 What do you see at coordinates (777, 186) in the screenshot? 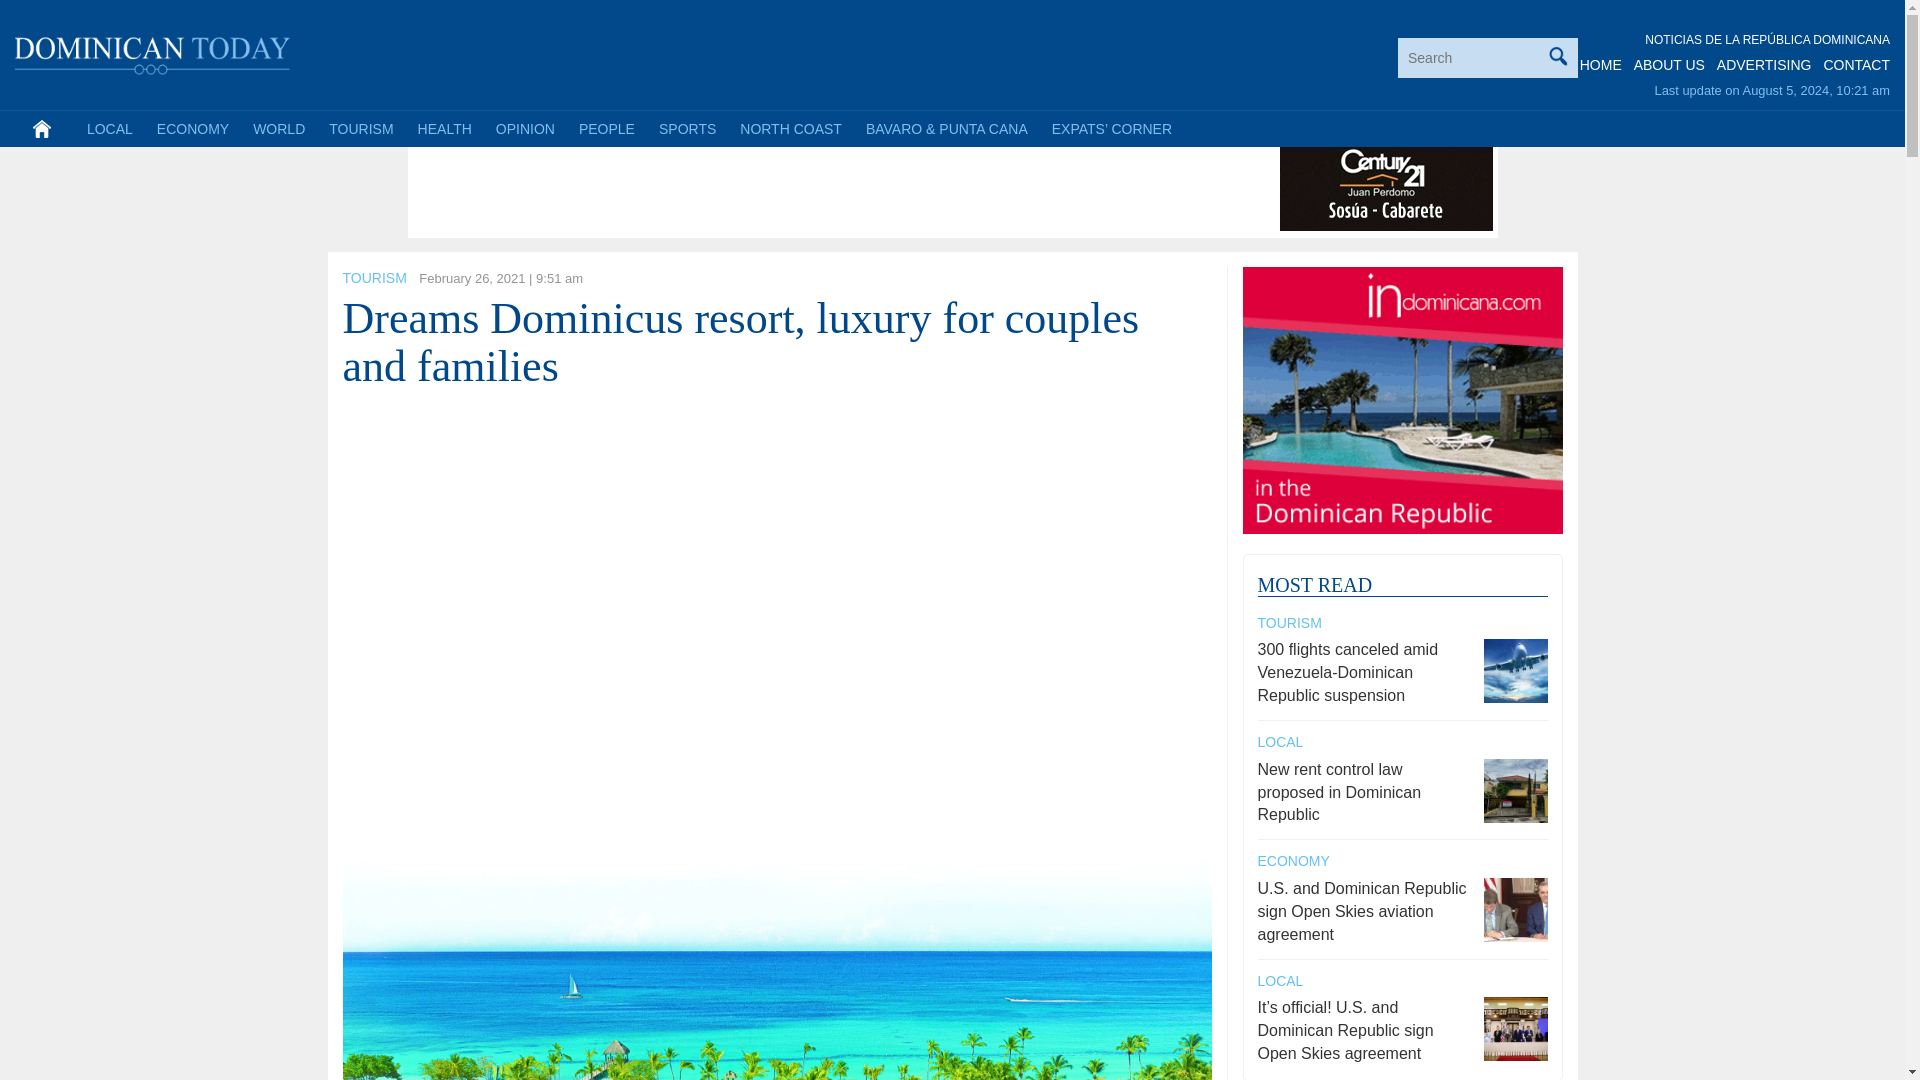
I see `Advertisement` at bounding box center [777, 186].